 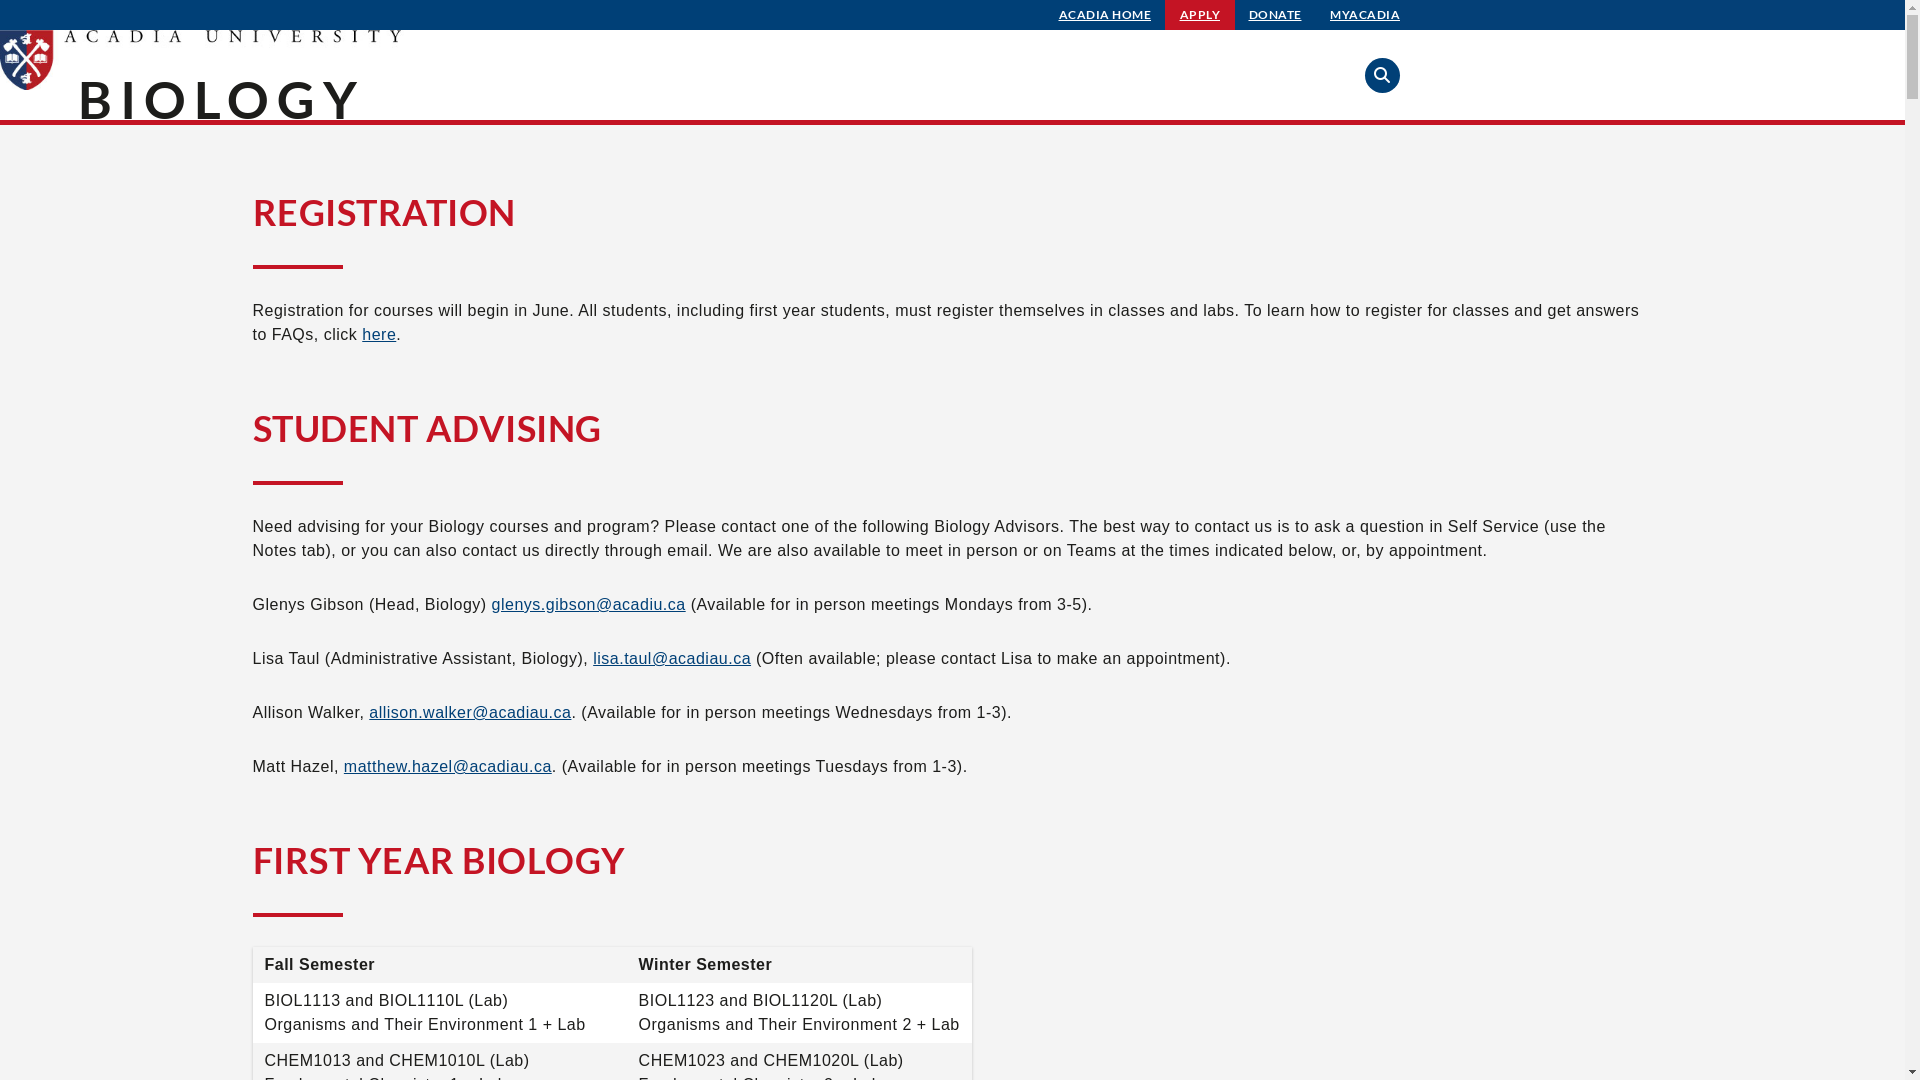 What do you see at coordinates (588, 604) in the screenshot?
I see `glenys.gibson@acadiu.ca` at bounding box center [588, 604].